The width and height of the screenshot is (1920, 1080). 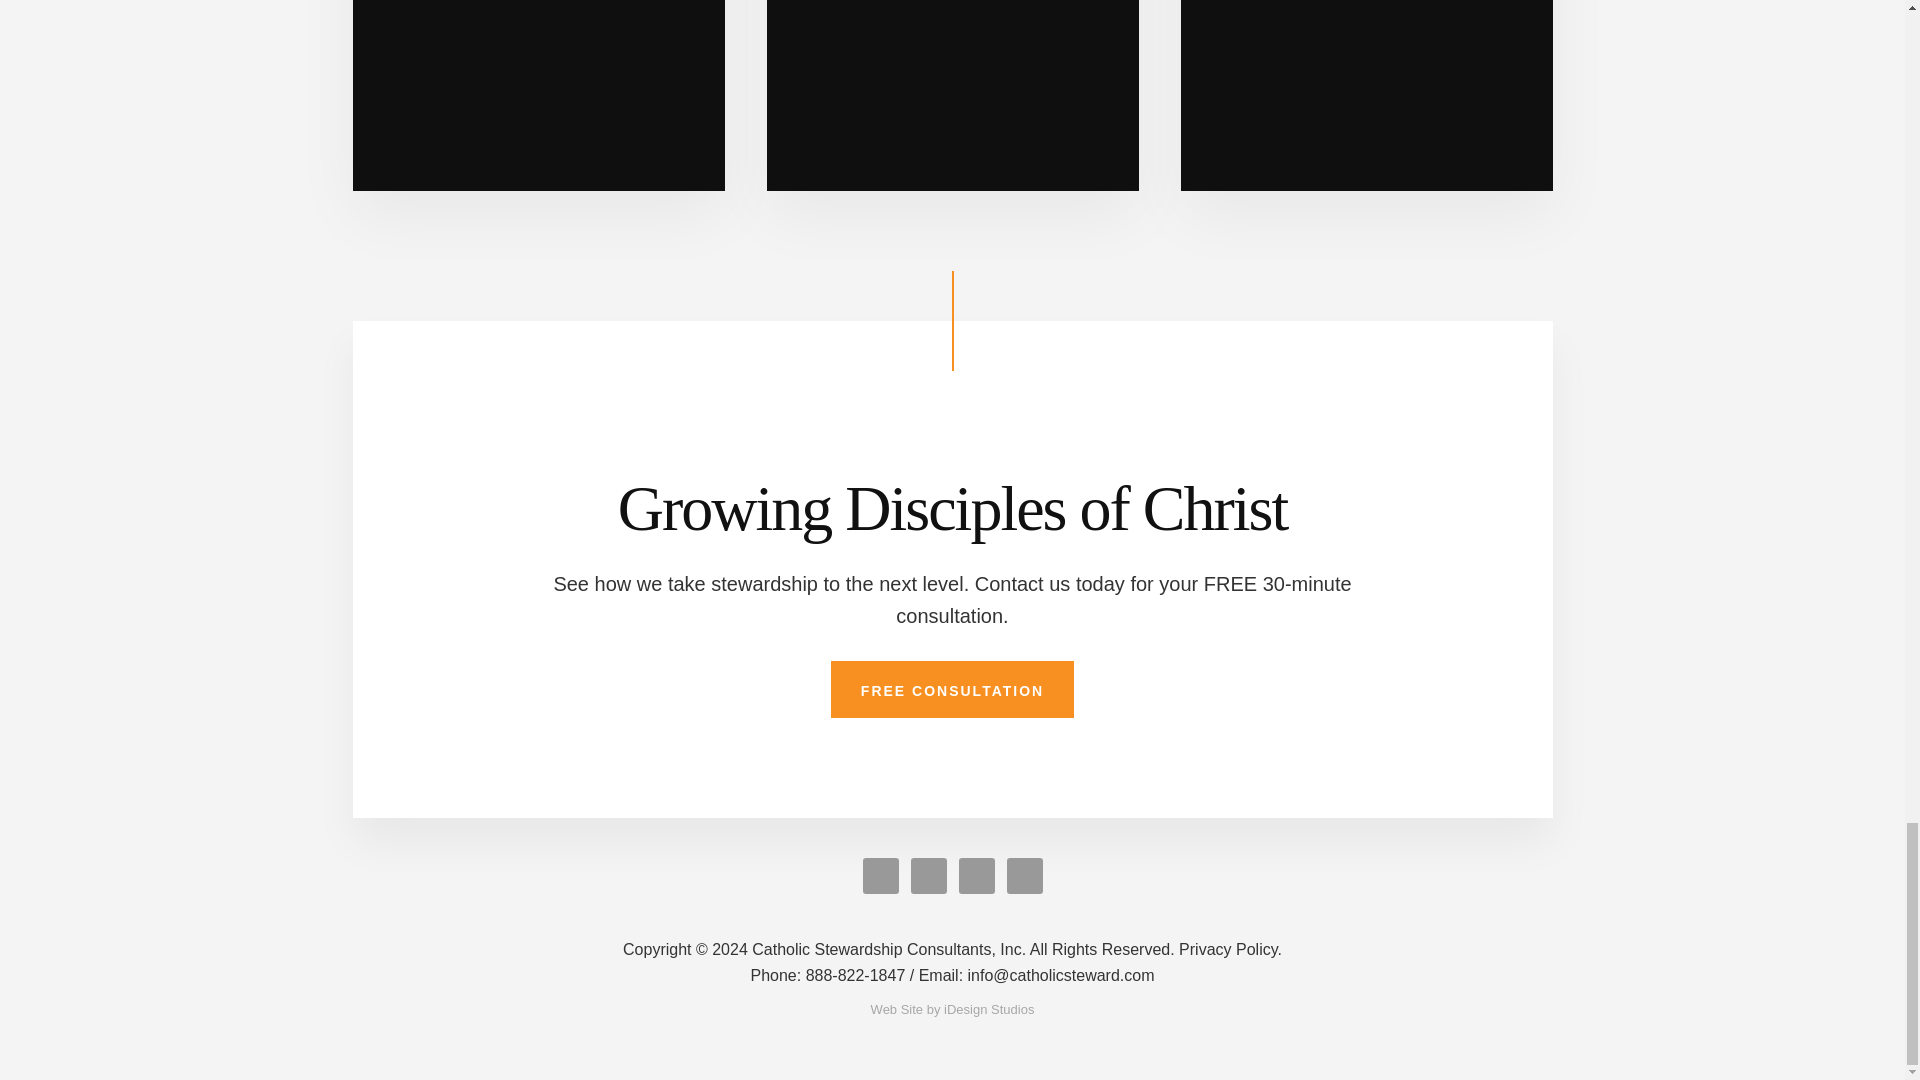 What do you see at coordinates (1037, 974) in the screenshot?
I see `Email` at bounding box center [1037, 974].